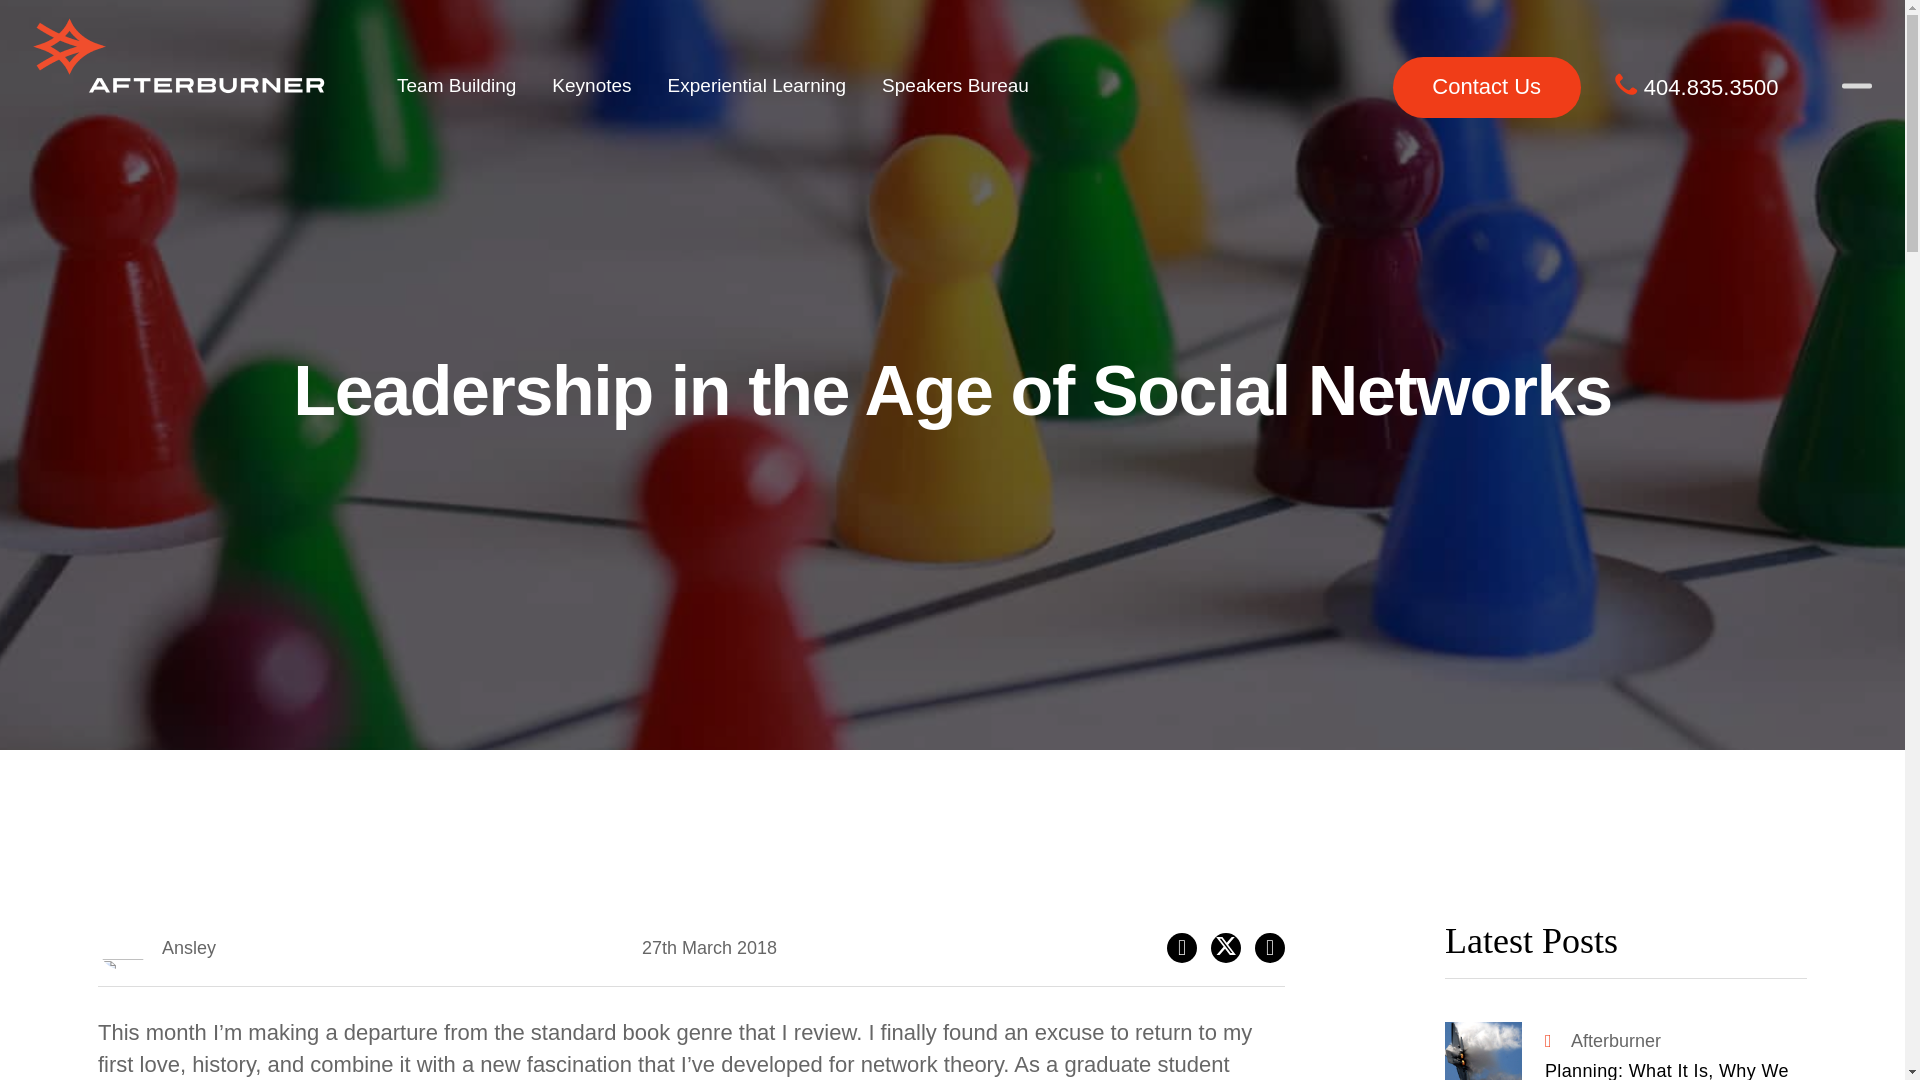  Describe the element at coordinates (1182, 948) in the screenshot. I see `Facebook` at that location.